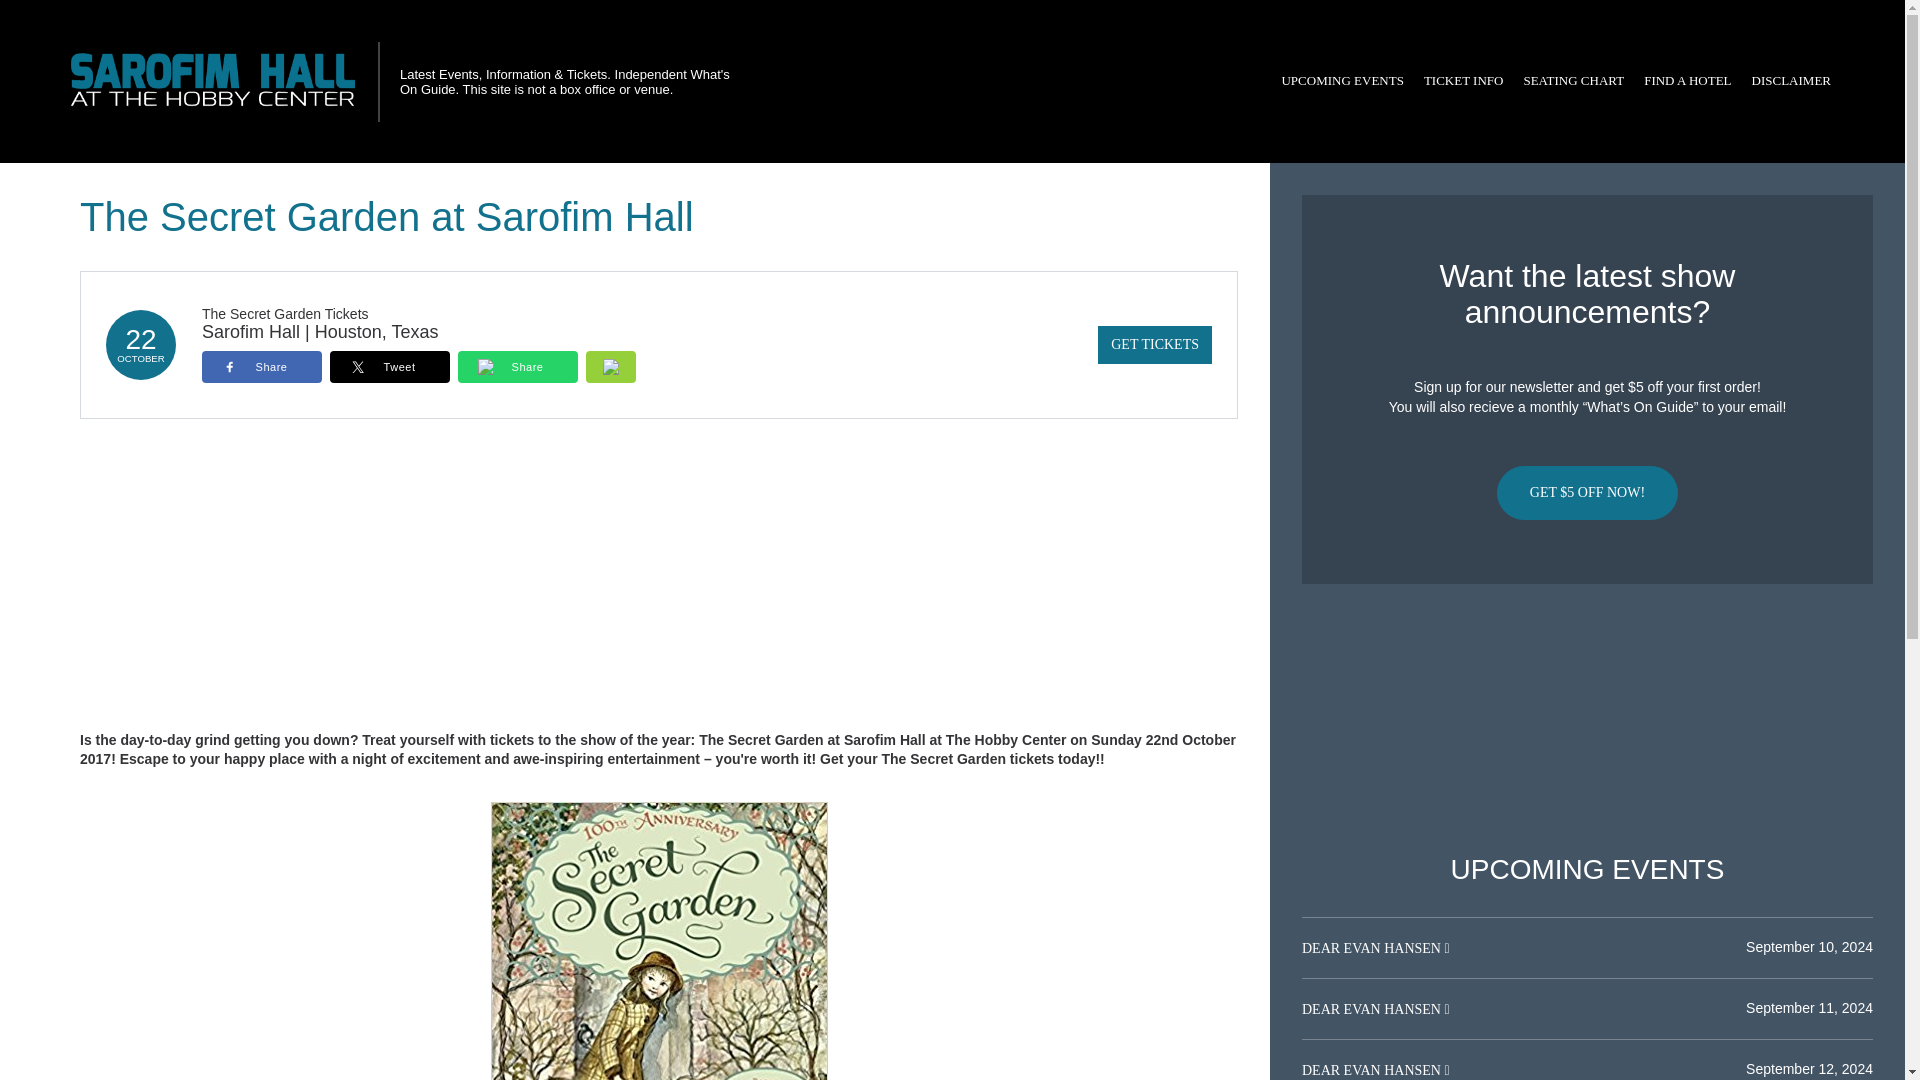 The image size is (1920, 1080). I want to click on TICKET INFO, so click(1464, 81).